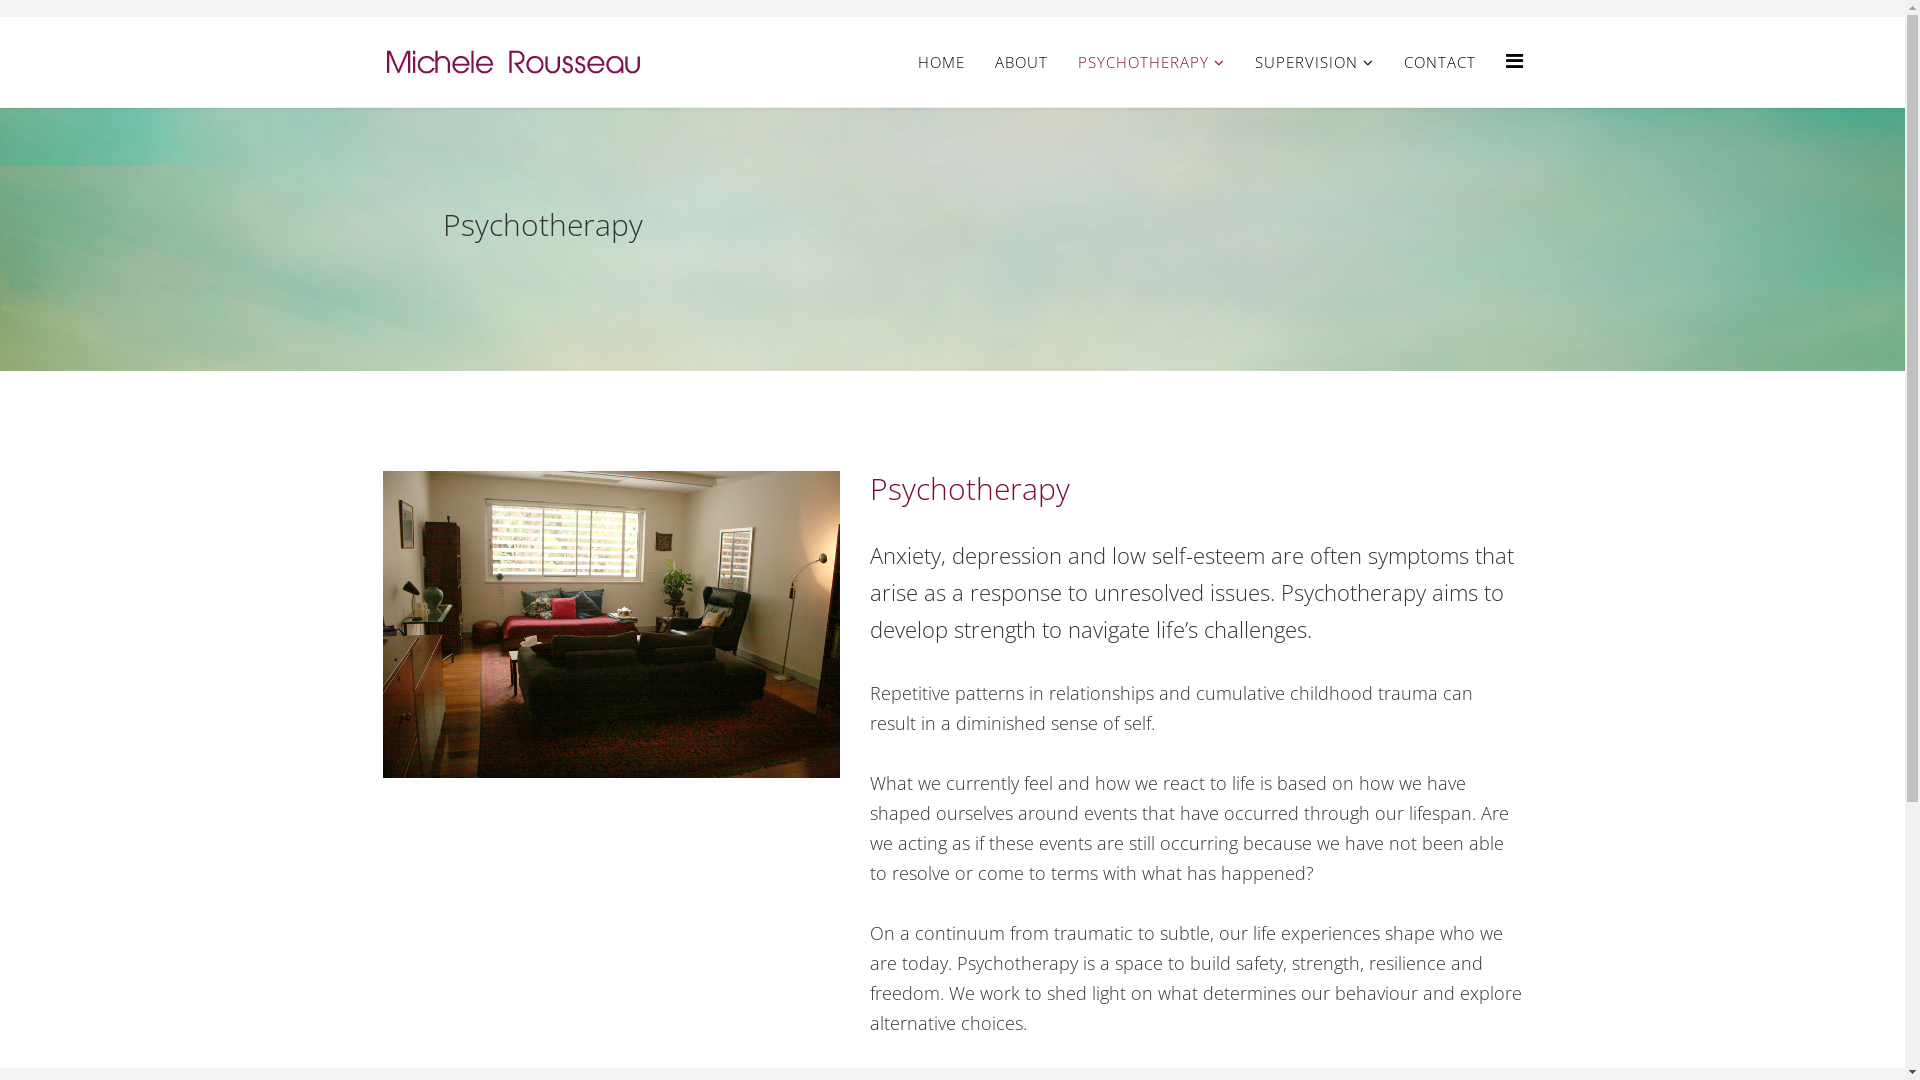 This screenshot has height=1080, width=1920. Describe the element at coordinates (940, 62) in the screenshot. I see `HOME` at that location.